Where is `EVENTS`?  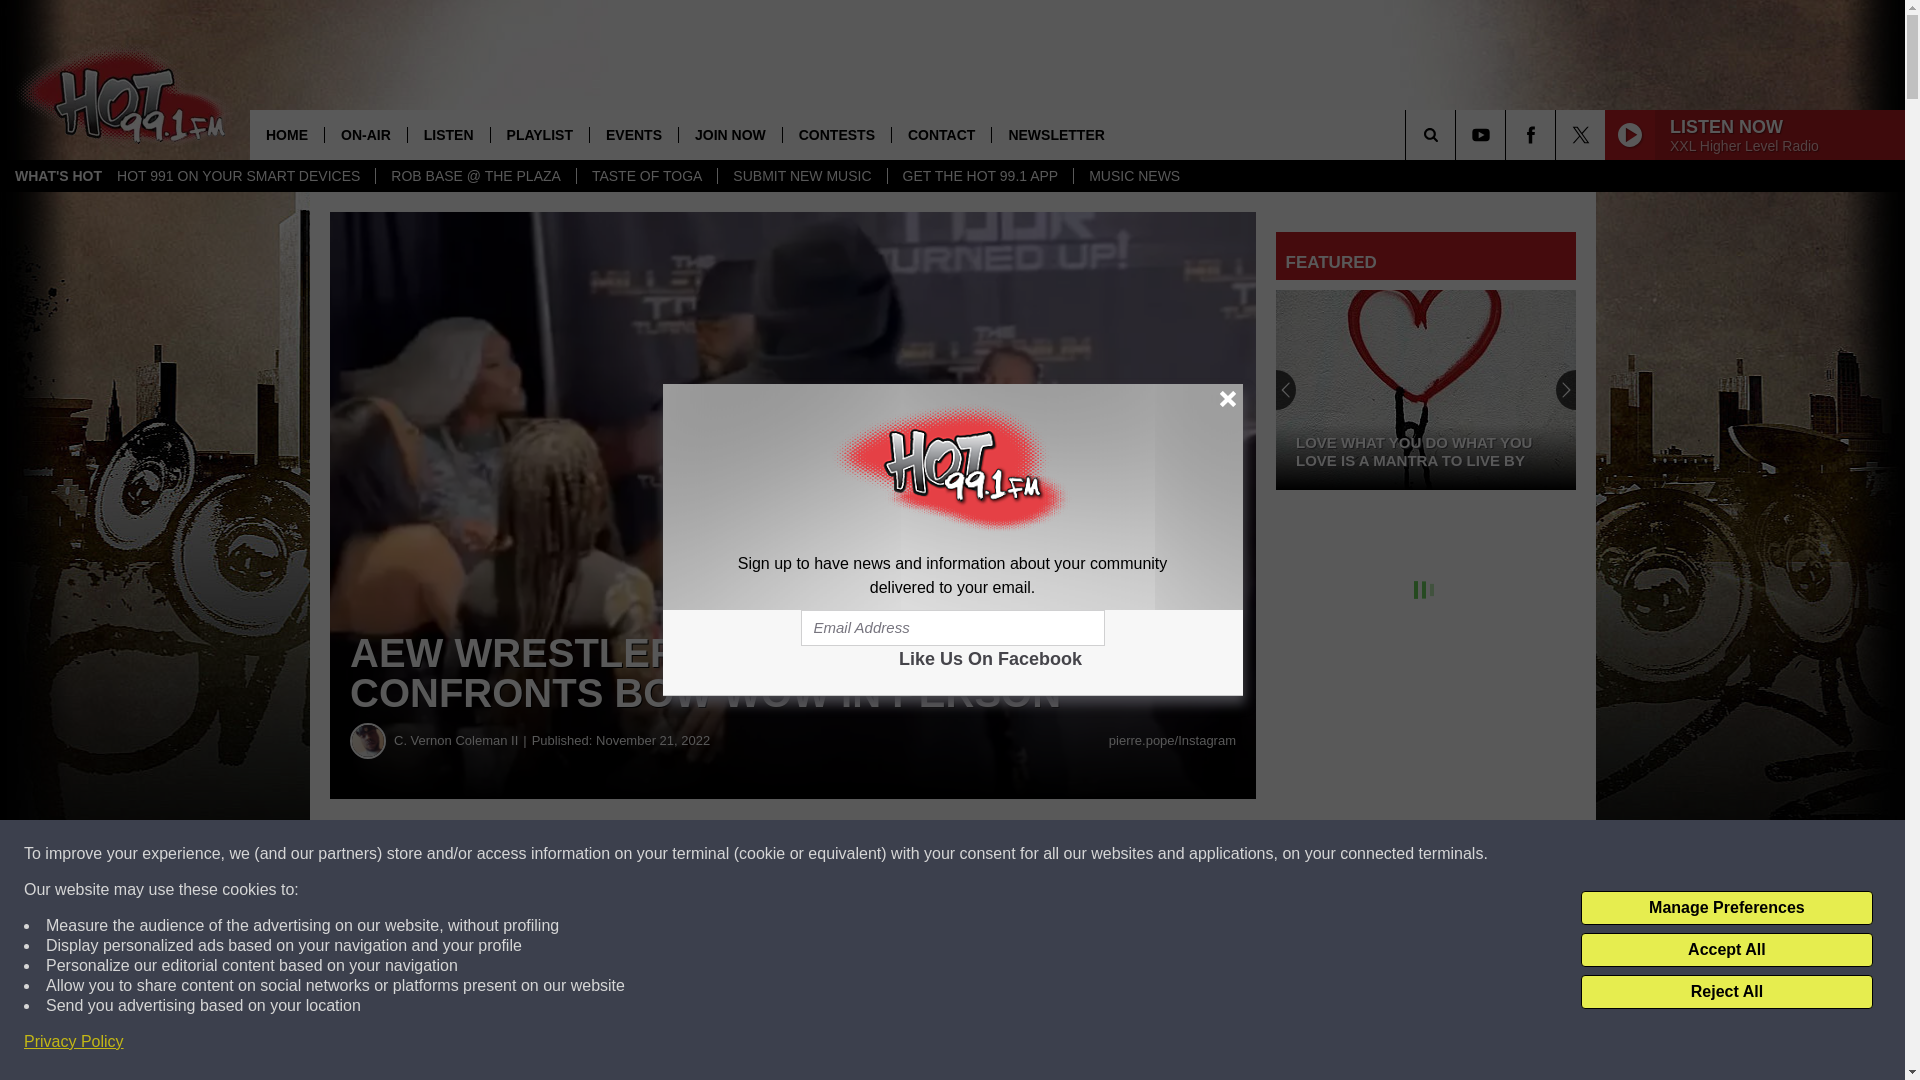 EVENTS is located at coordinates (633, 134).